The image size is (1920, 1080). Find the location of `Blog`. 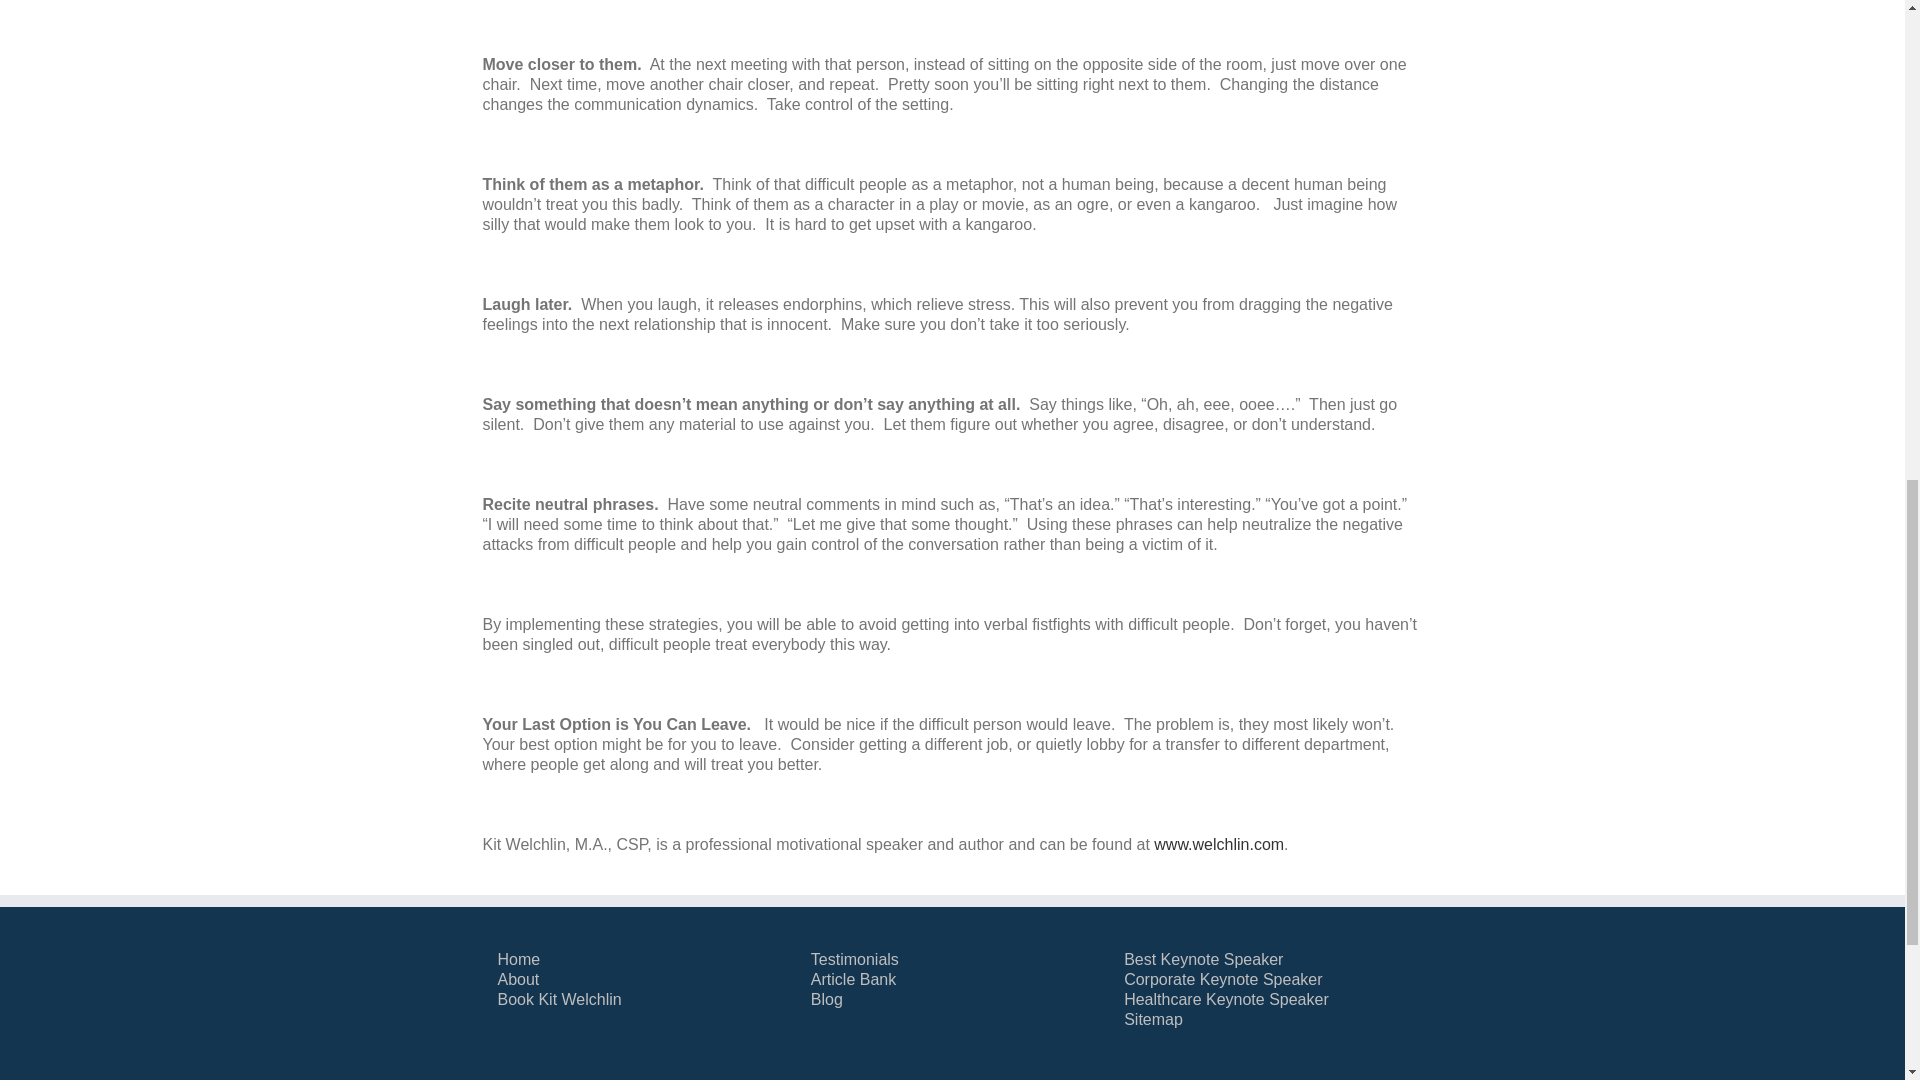

Blog is located at coordinates (952, 1000).